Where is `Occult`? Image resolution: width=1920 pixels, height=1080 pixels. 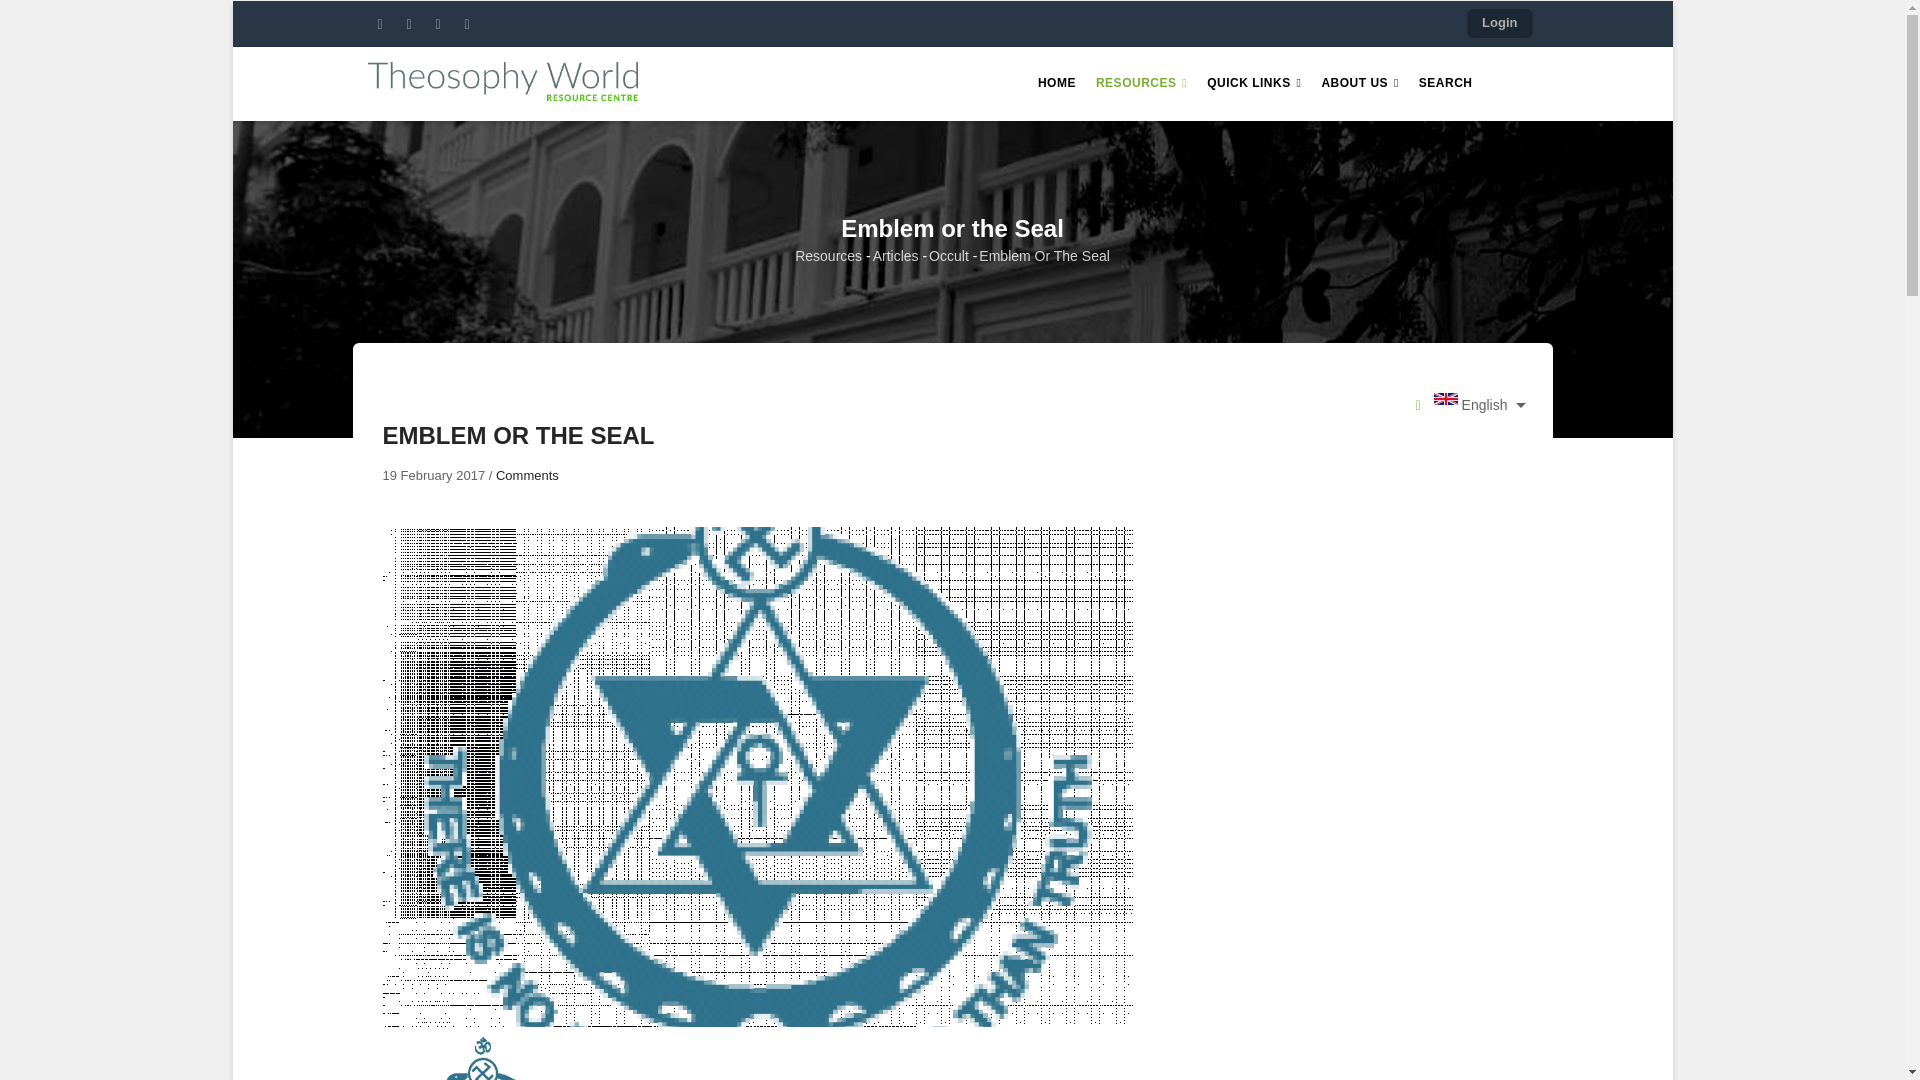
Occult is located at coordinates (949, 256).